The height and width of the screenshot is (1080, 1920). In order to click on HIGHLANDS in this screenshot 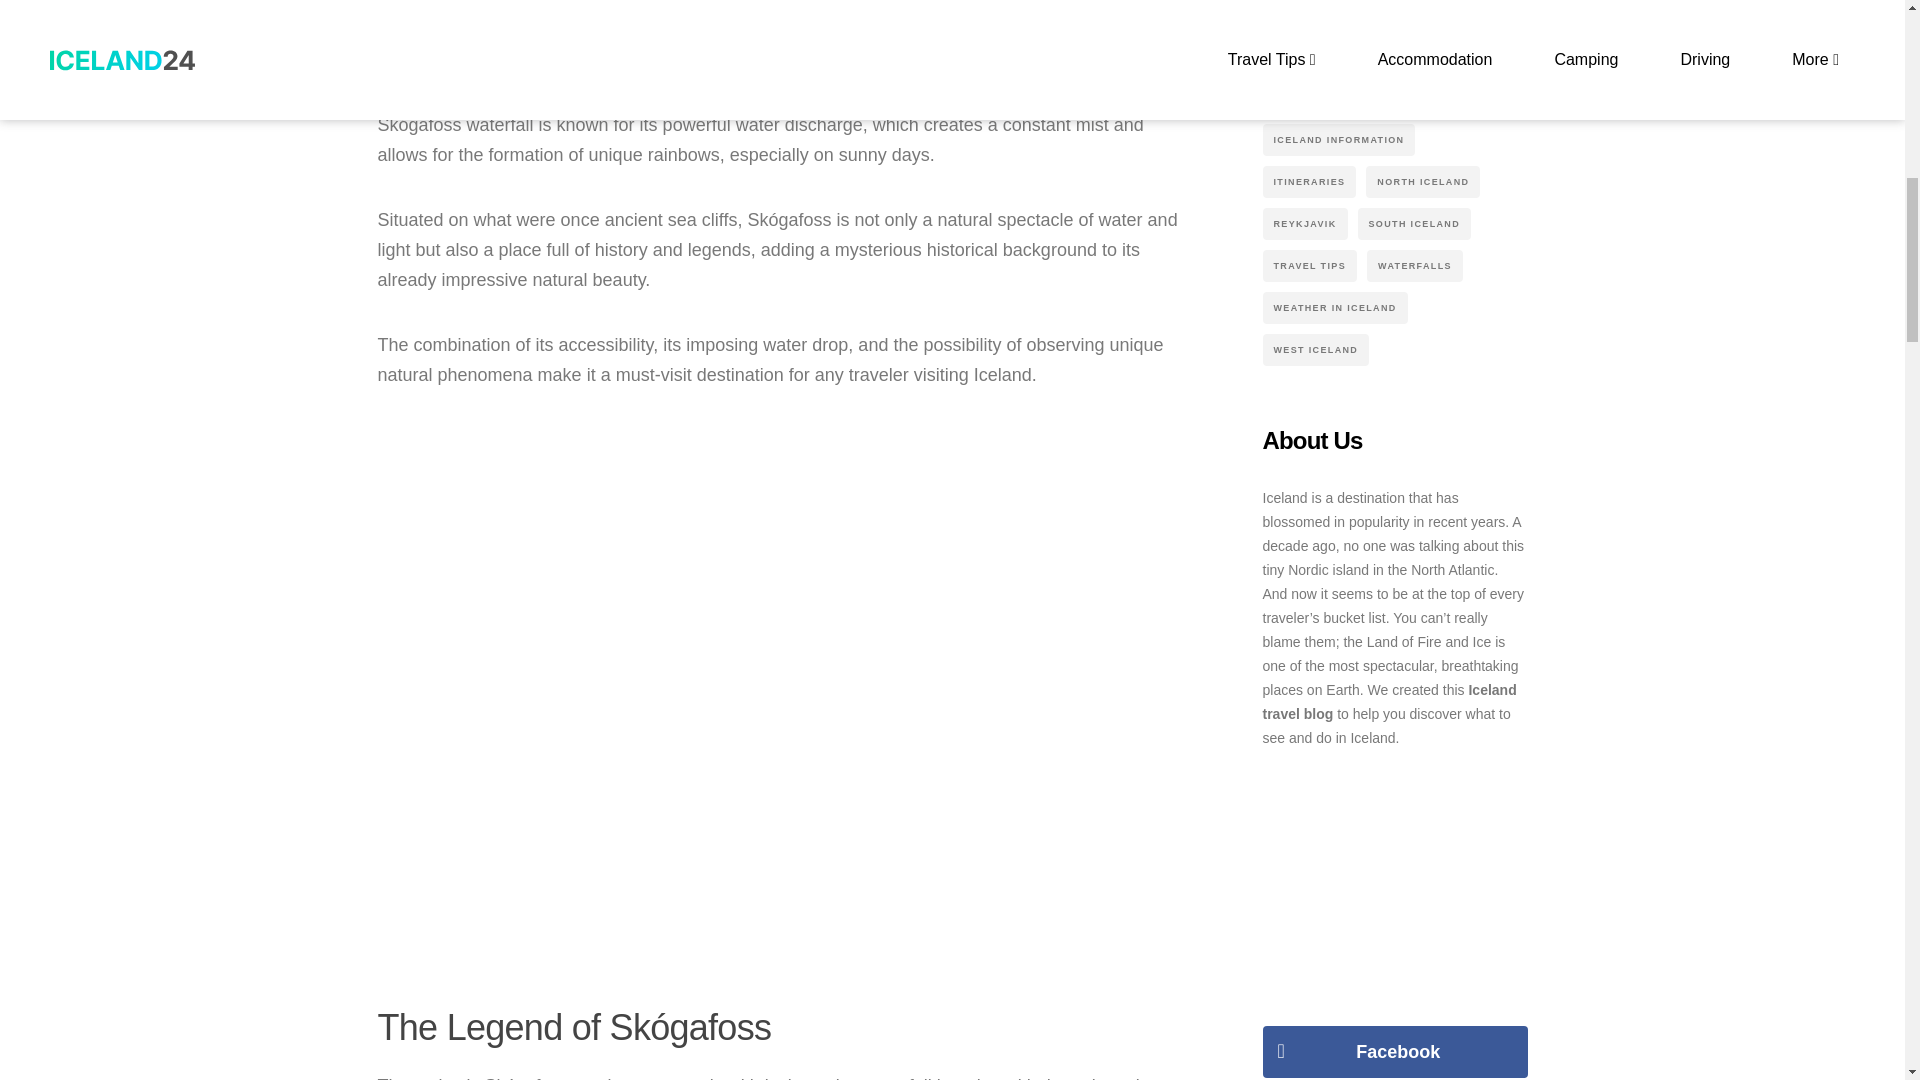, I will do `click(1305, 15)`.